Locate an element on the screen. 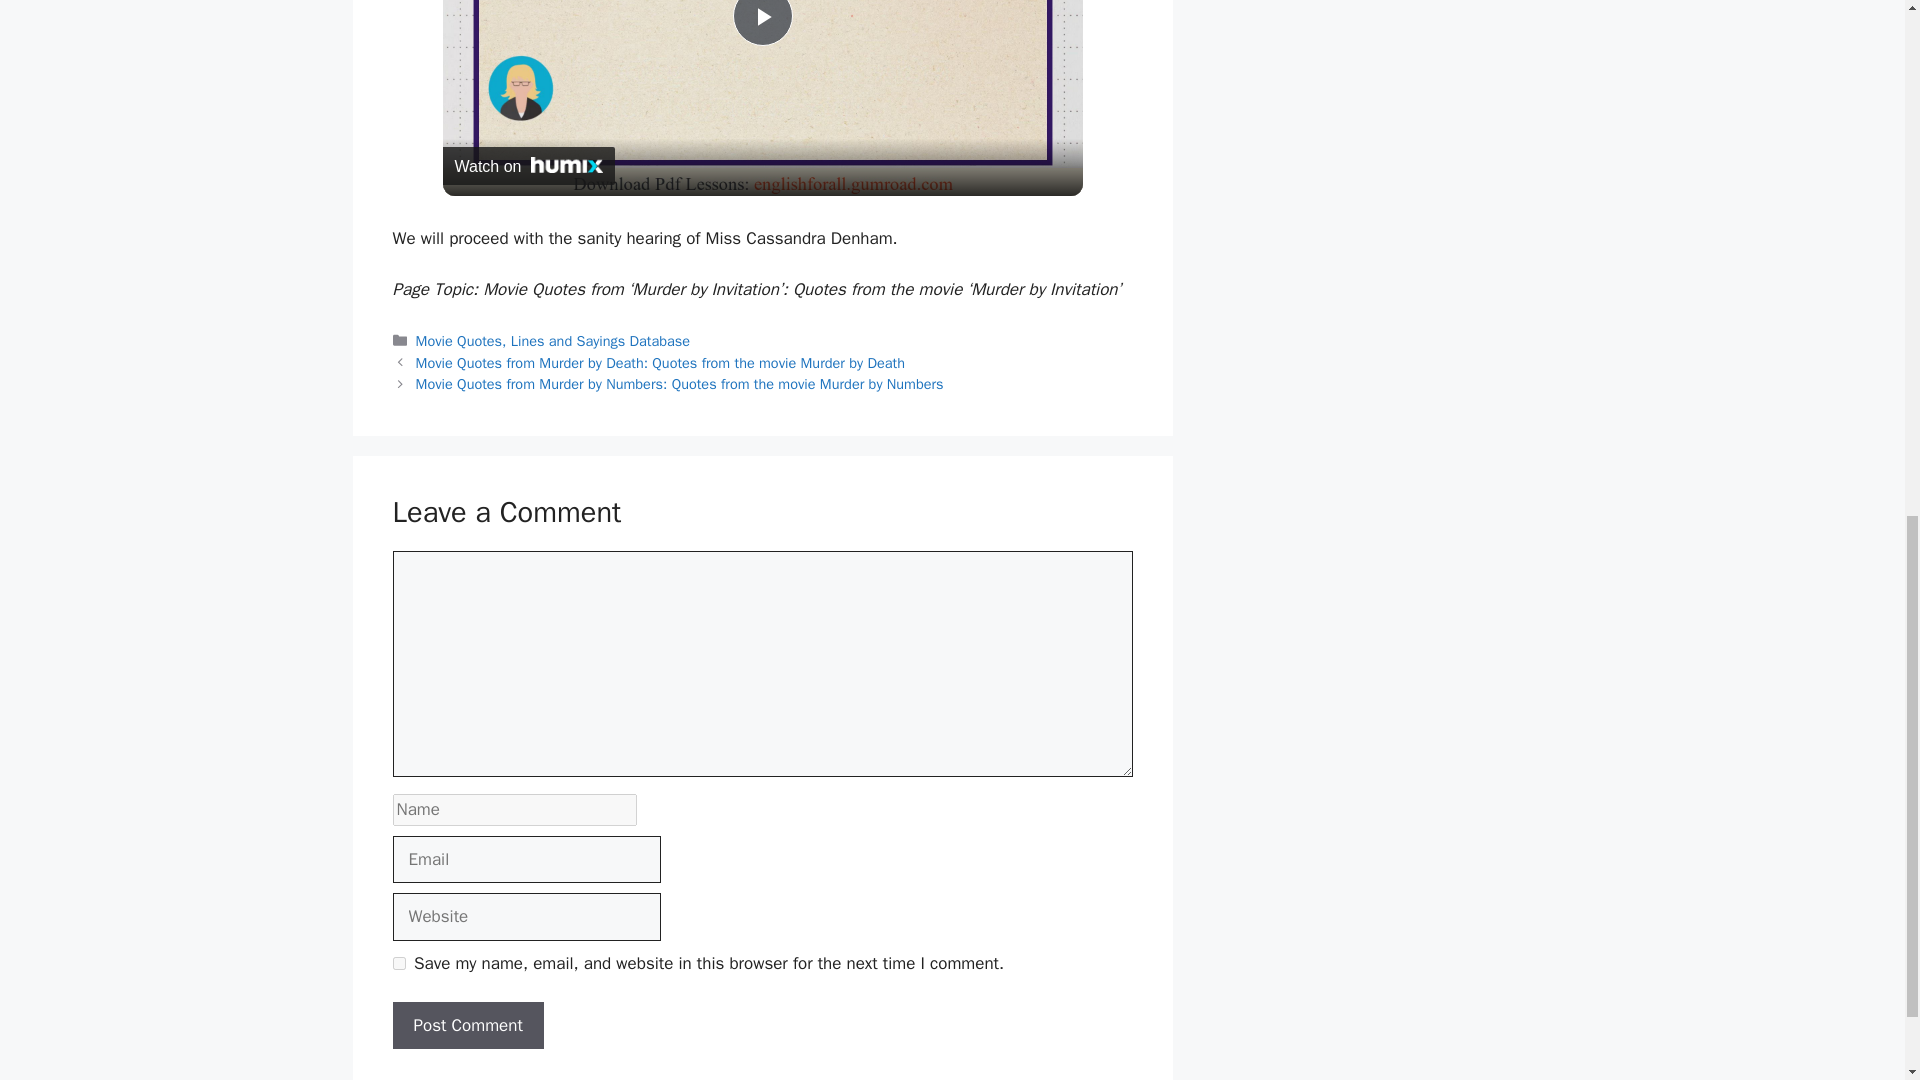 The image size is (1920, 1080). Watch on is located at coordinates (528, 165).